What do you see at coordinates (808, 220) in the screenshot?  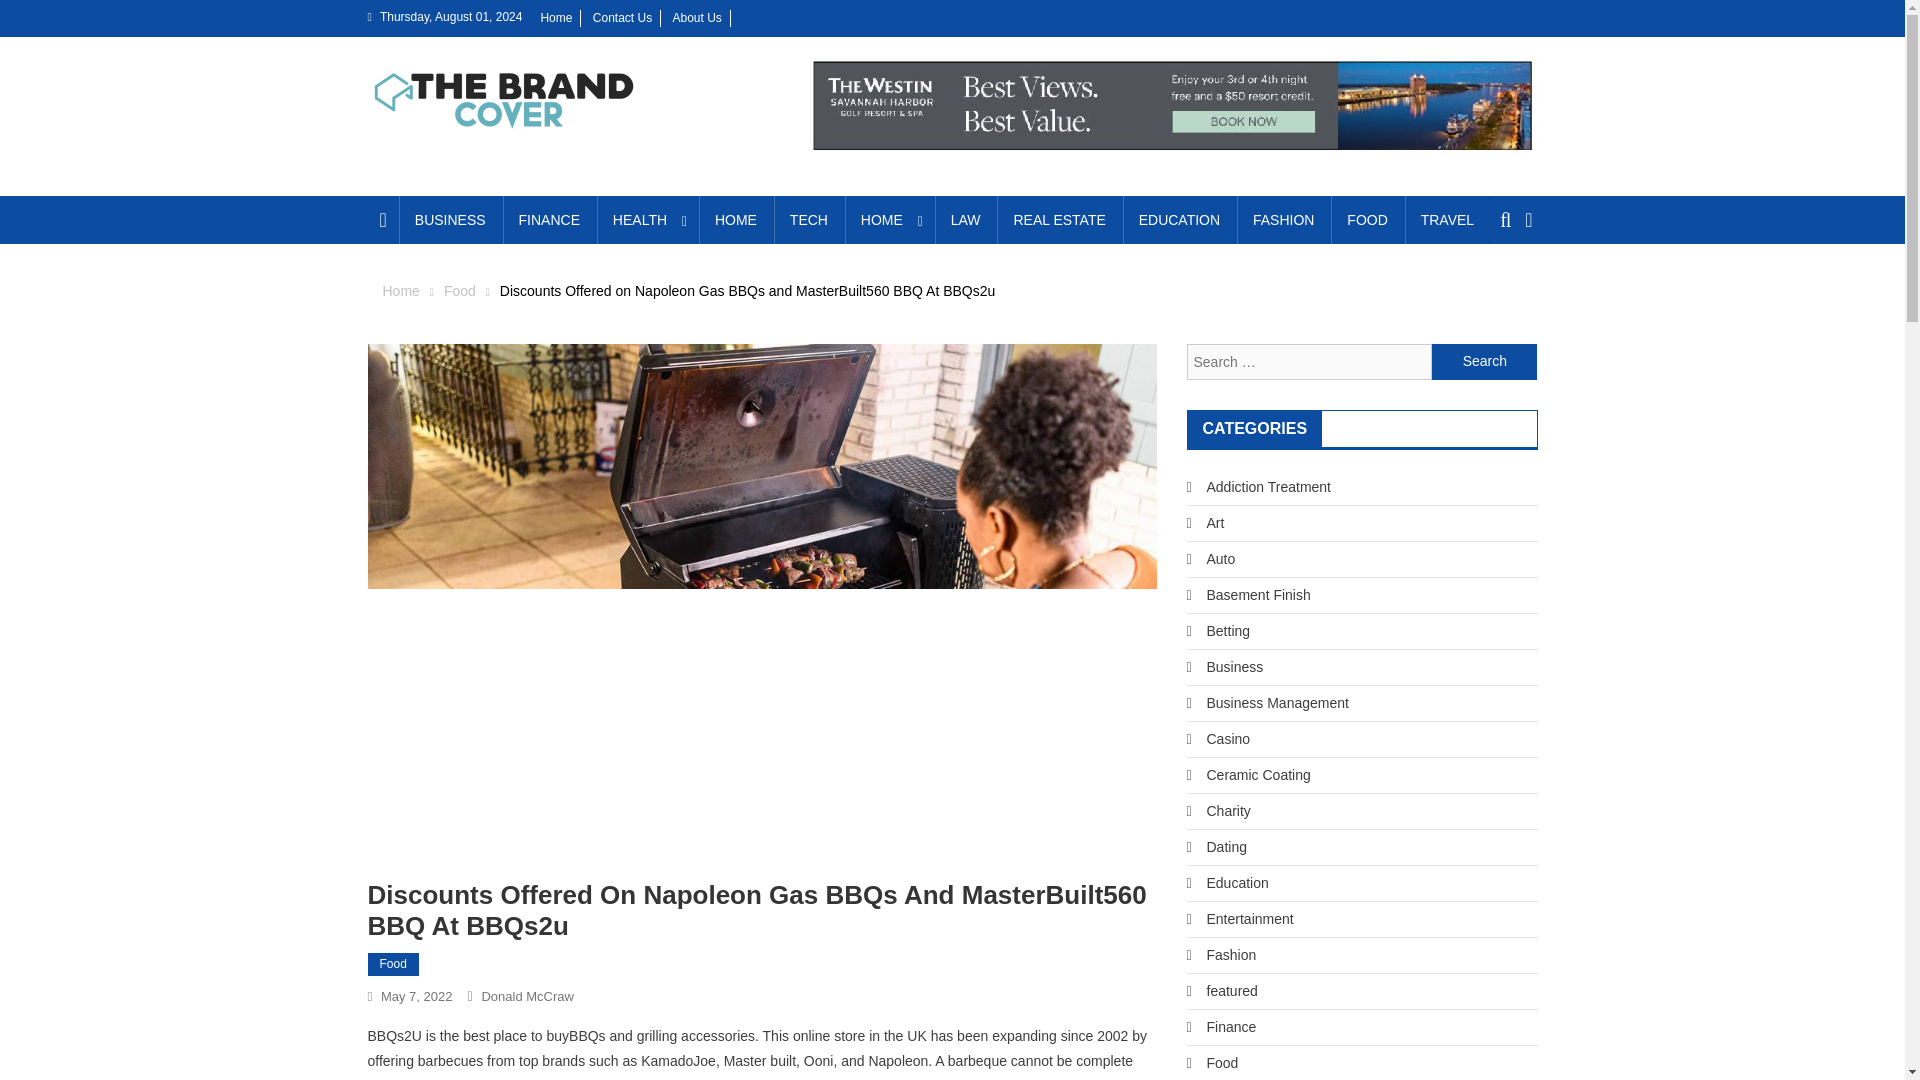 I see `TECH` at bounding box center [808, 220].